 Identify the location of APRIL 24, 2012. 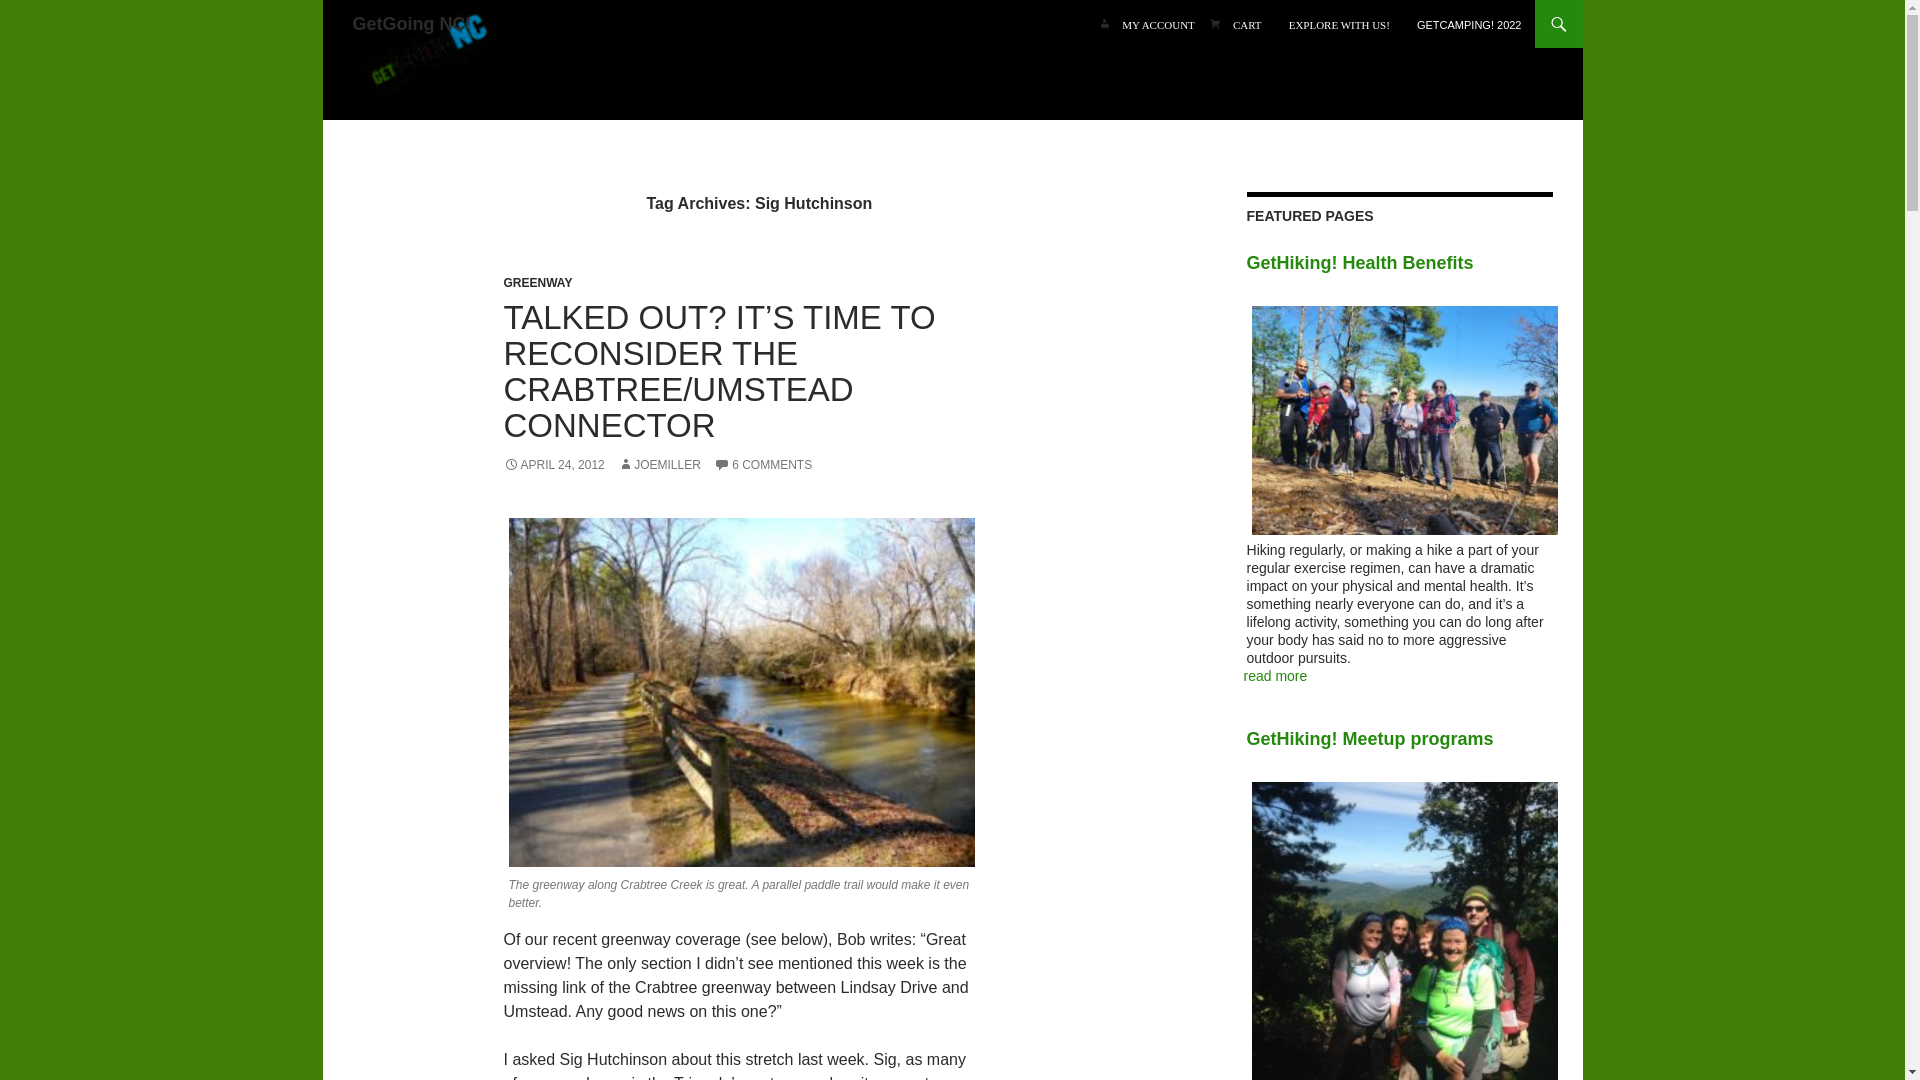
(554, 464).